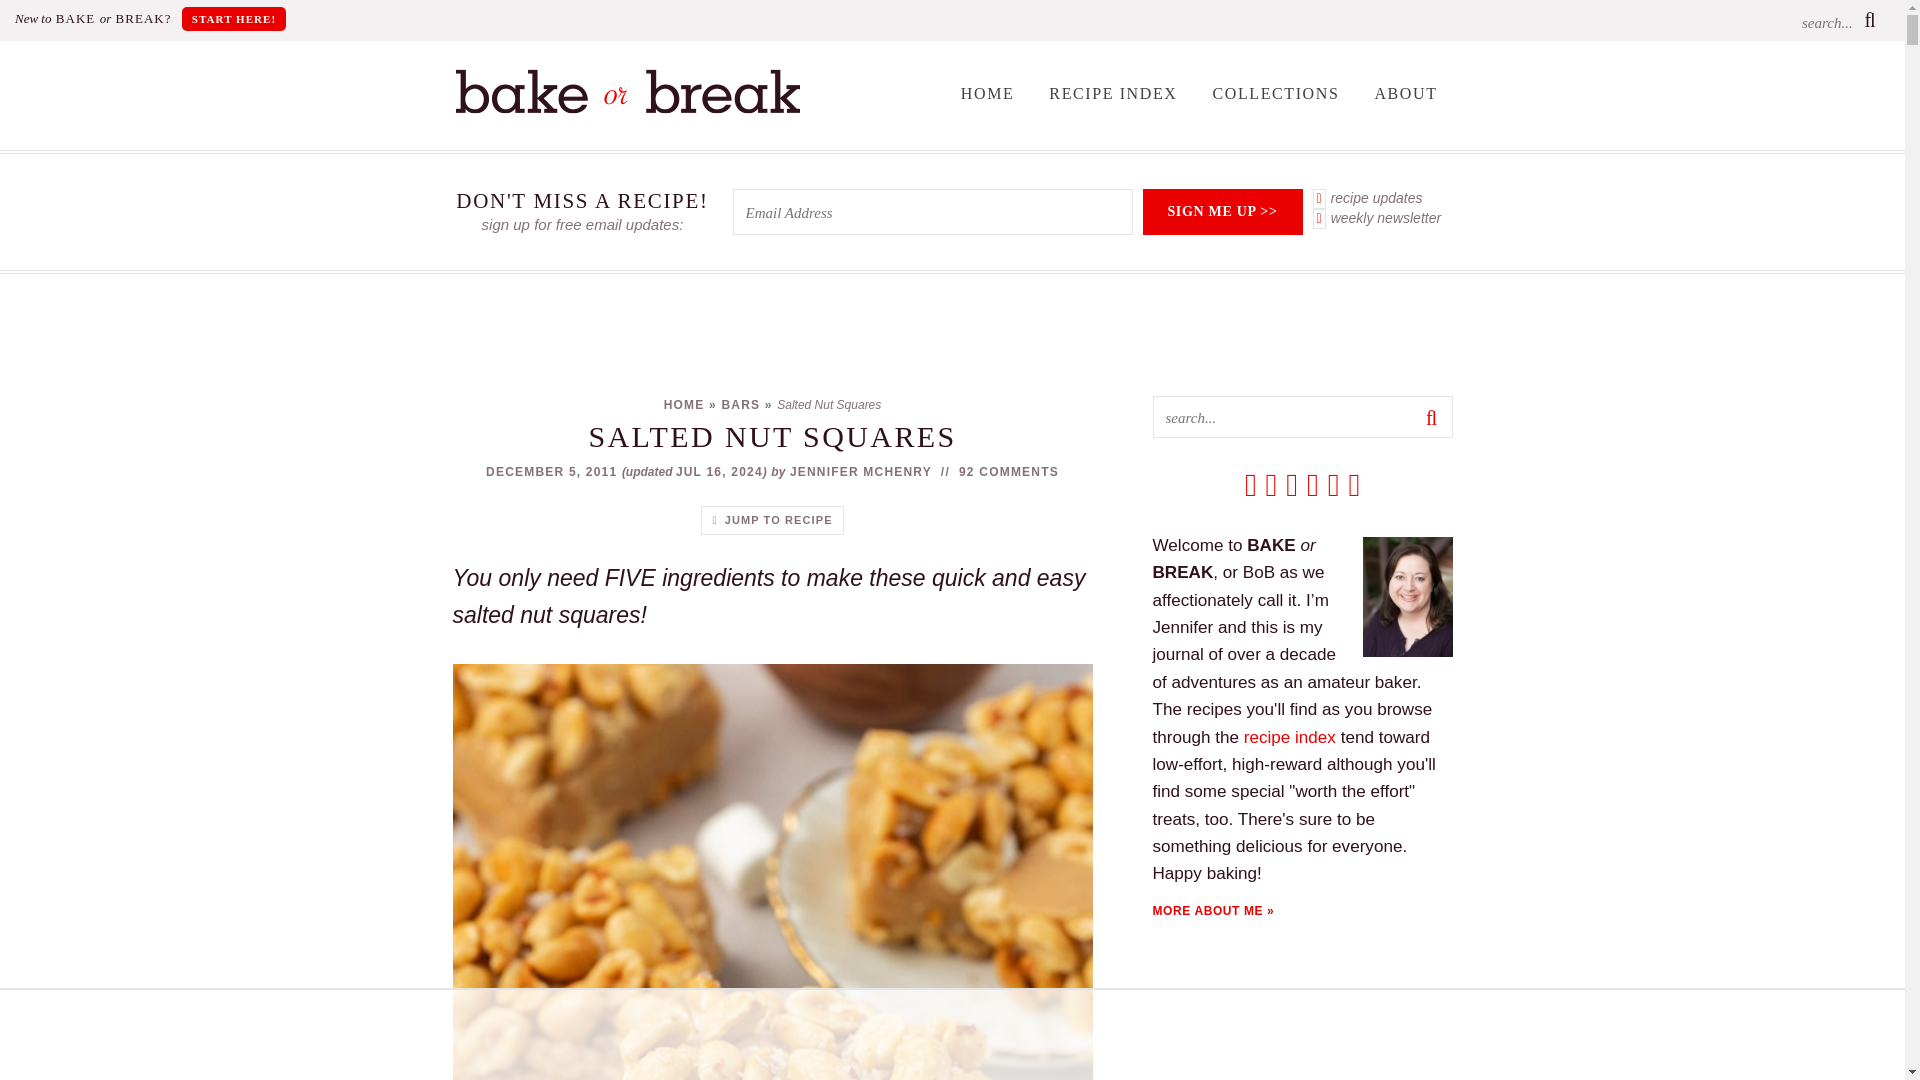 This screenshot has width=1920, height=1080. What do you see at coordinates (626, 108) in the screenshot?
I see `Bake or Break` at bounding box center [626, 108].